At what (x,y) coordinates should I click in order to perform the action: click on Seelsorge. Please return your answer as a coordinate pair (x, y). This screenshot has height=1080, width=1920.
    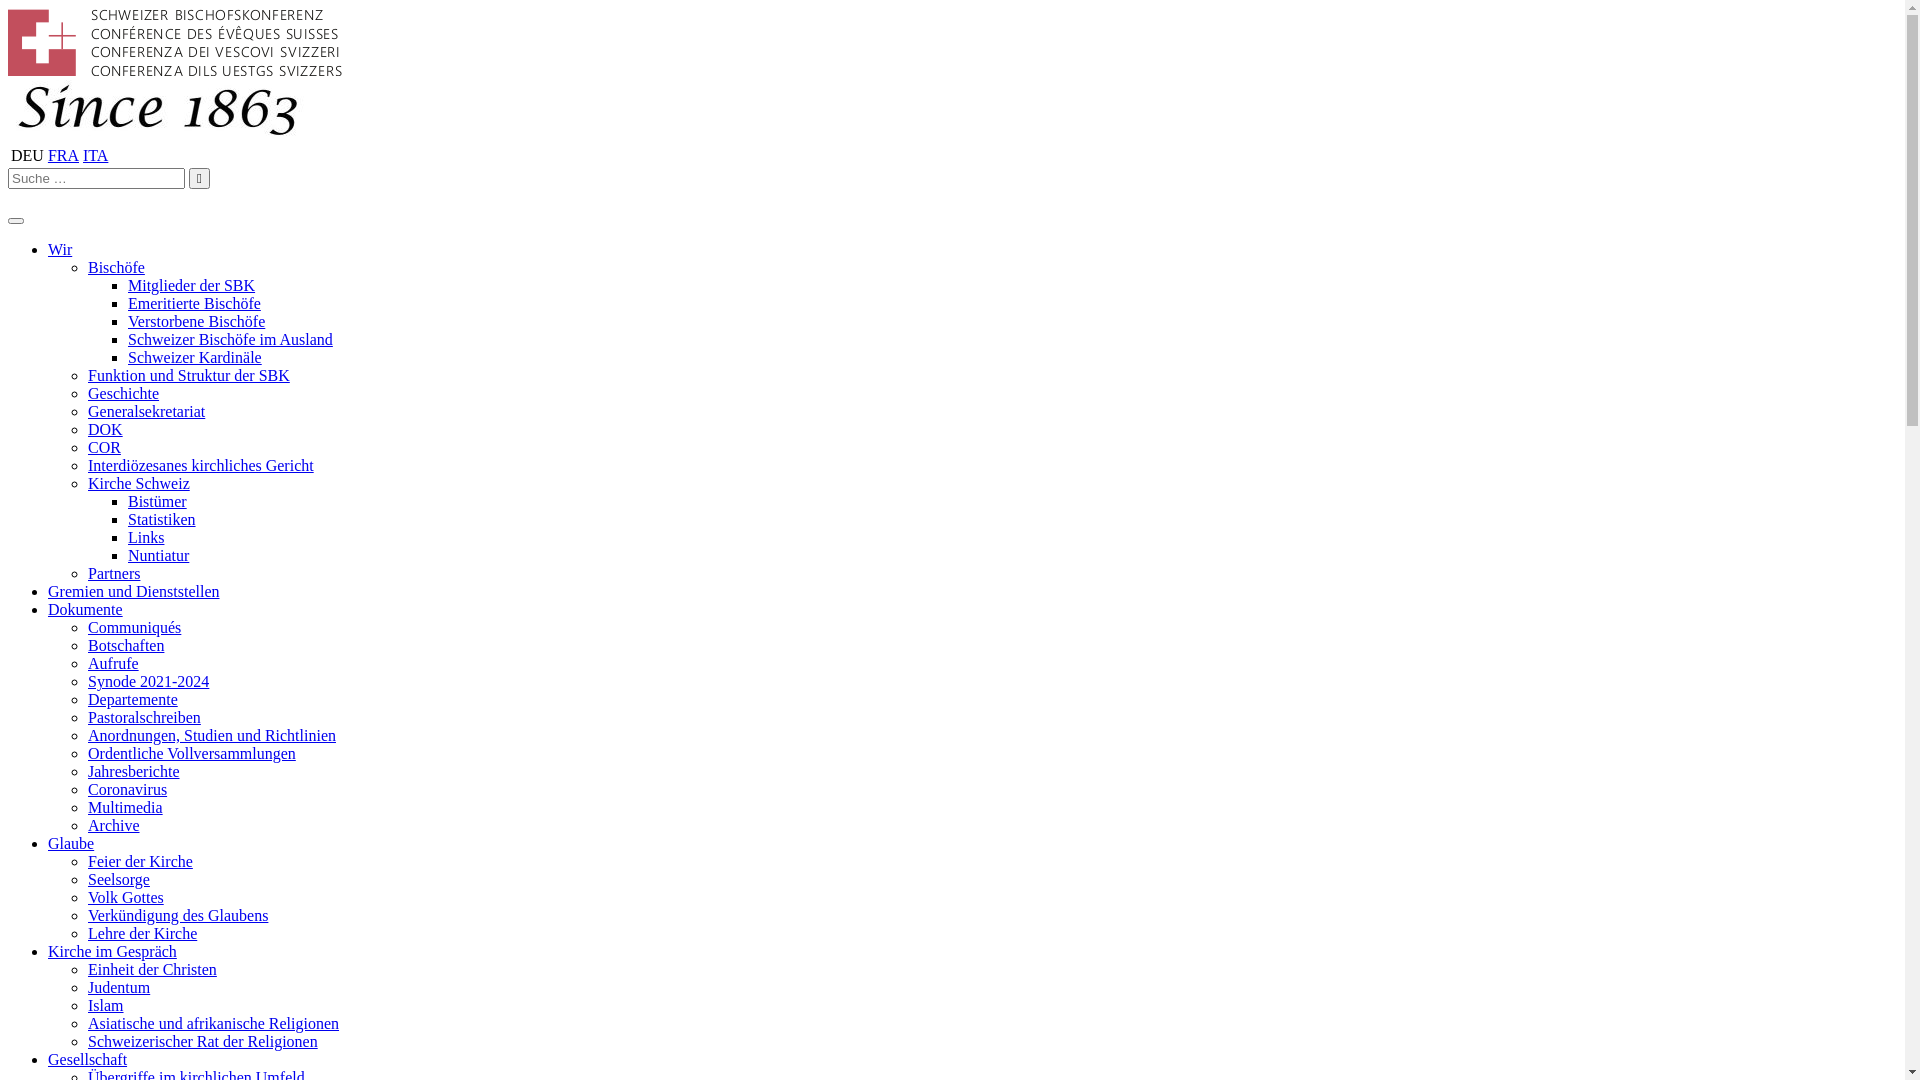
    Looking at the image, I should click on (119, 880).